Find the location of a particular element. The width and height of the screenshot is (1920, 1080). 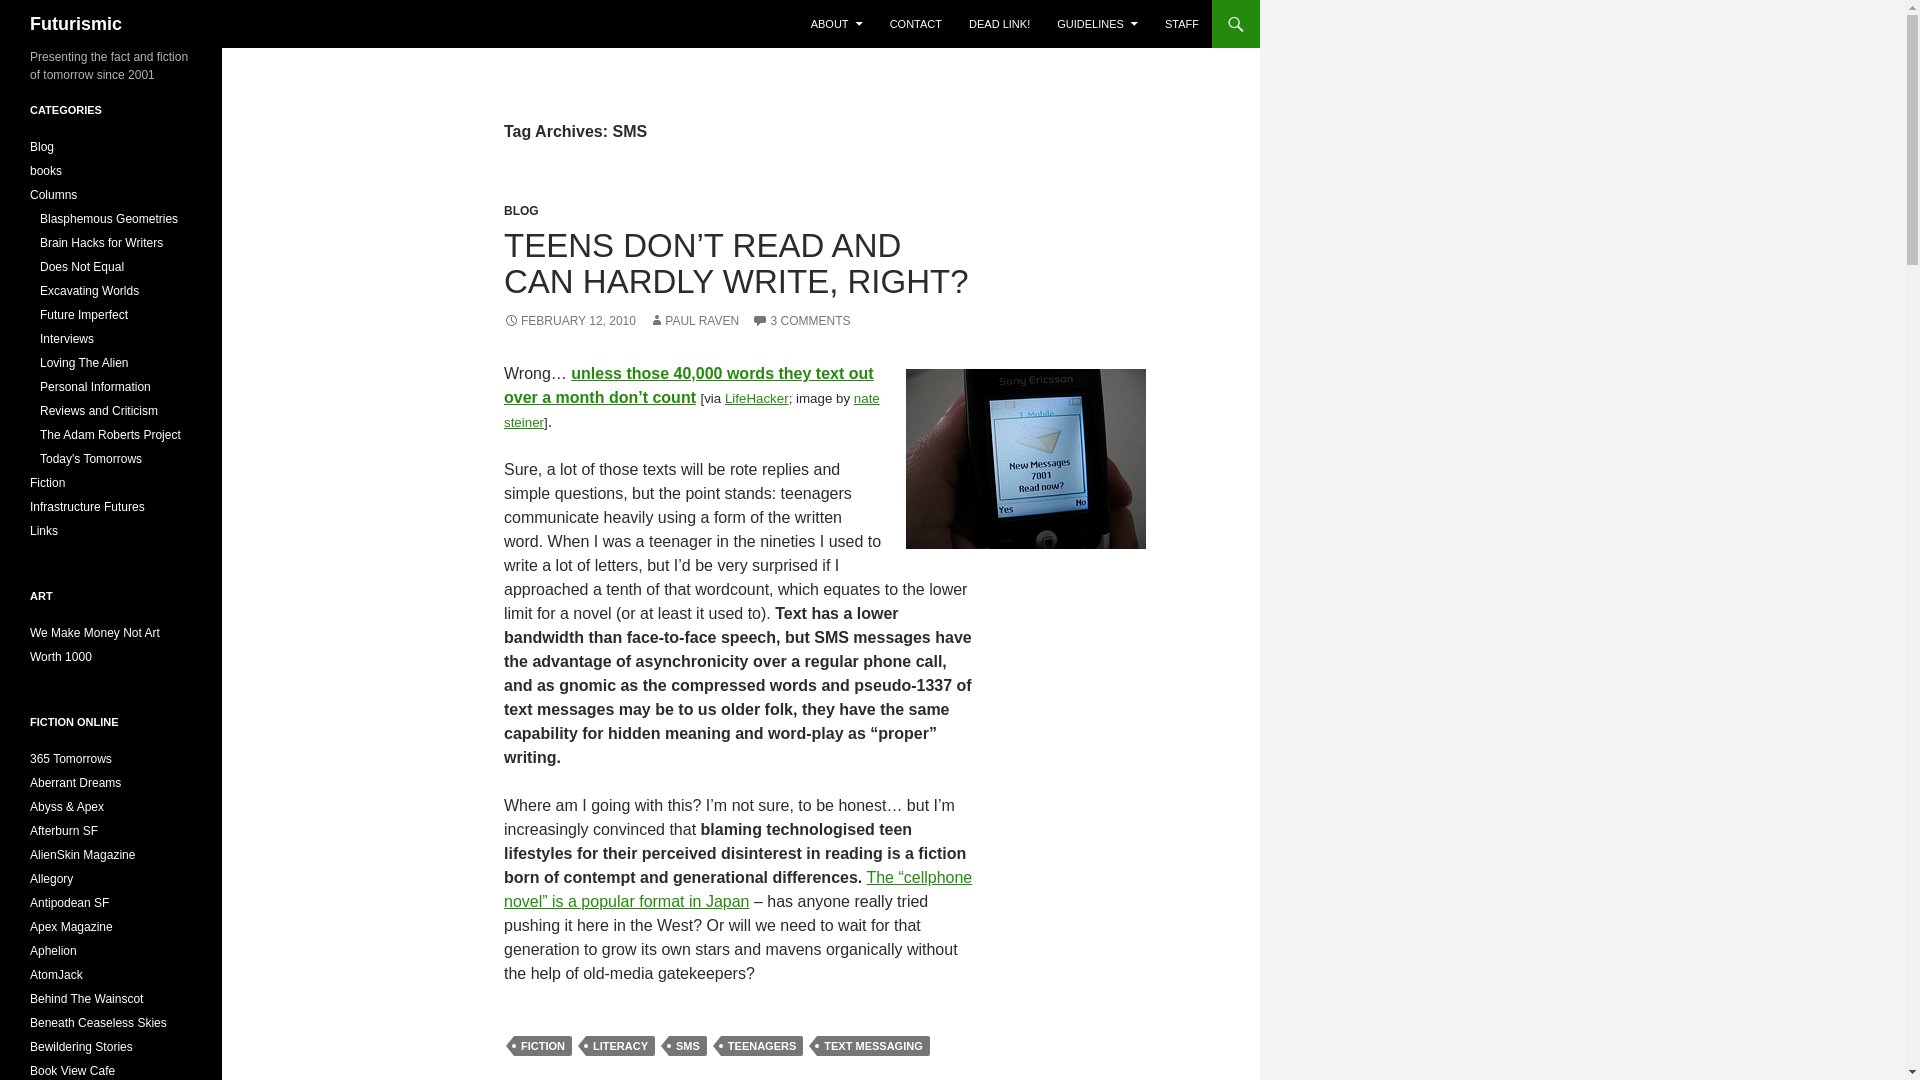

TEENAGERS is located at coordinates (762, 1046).